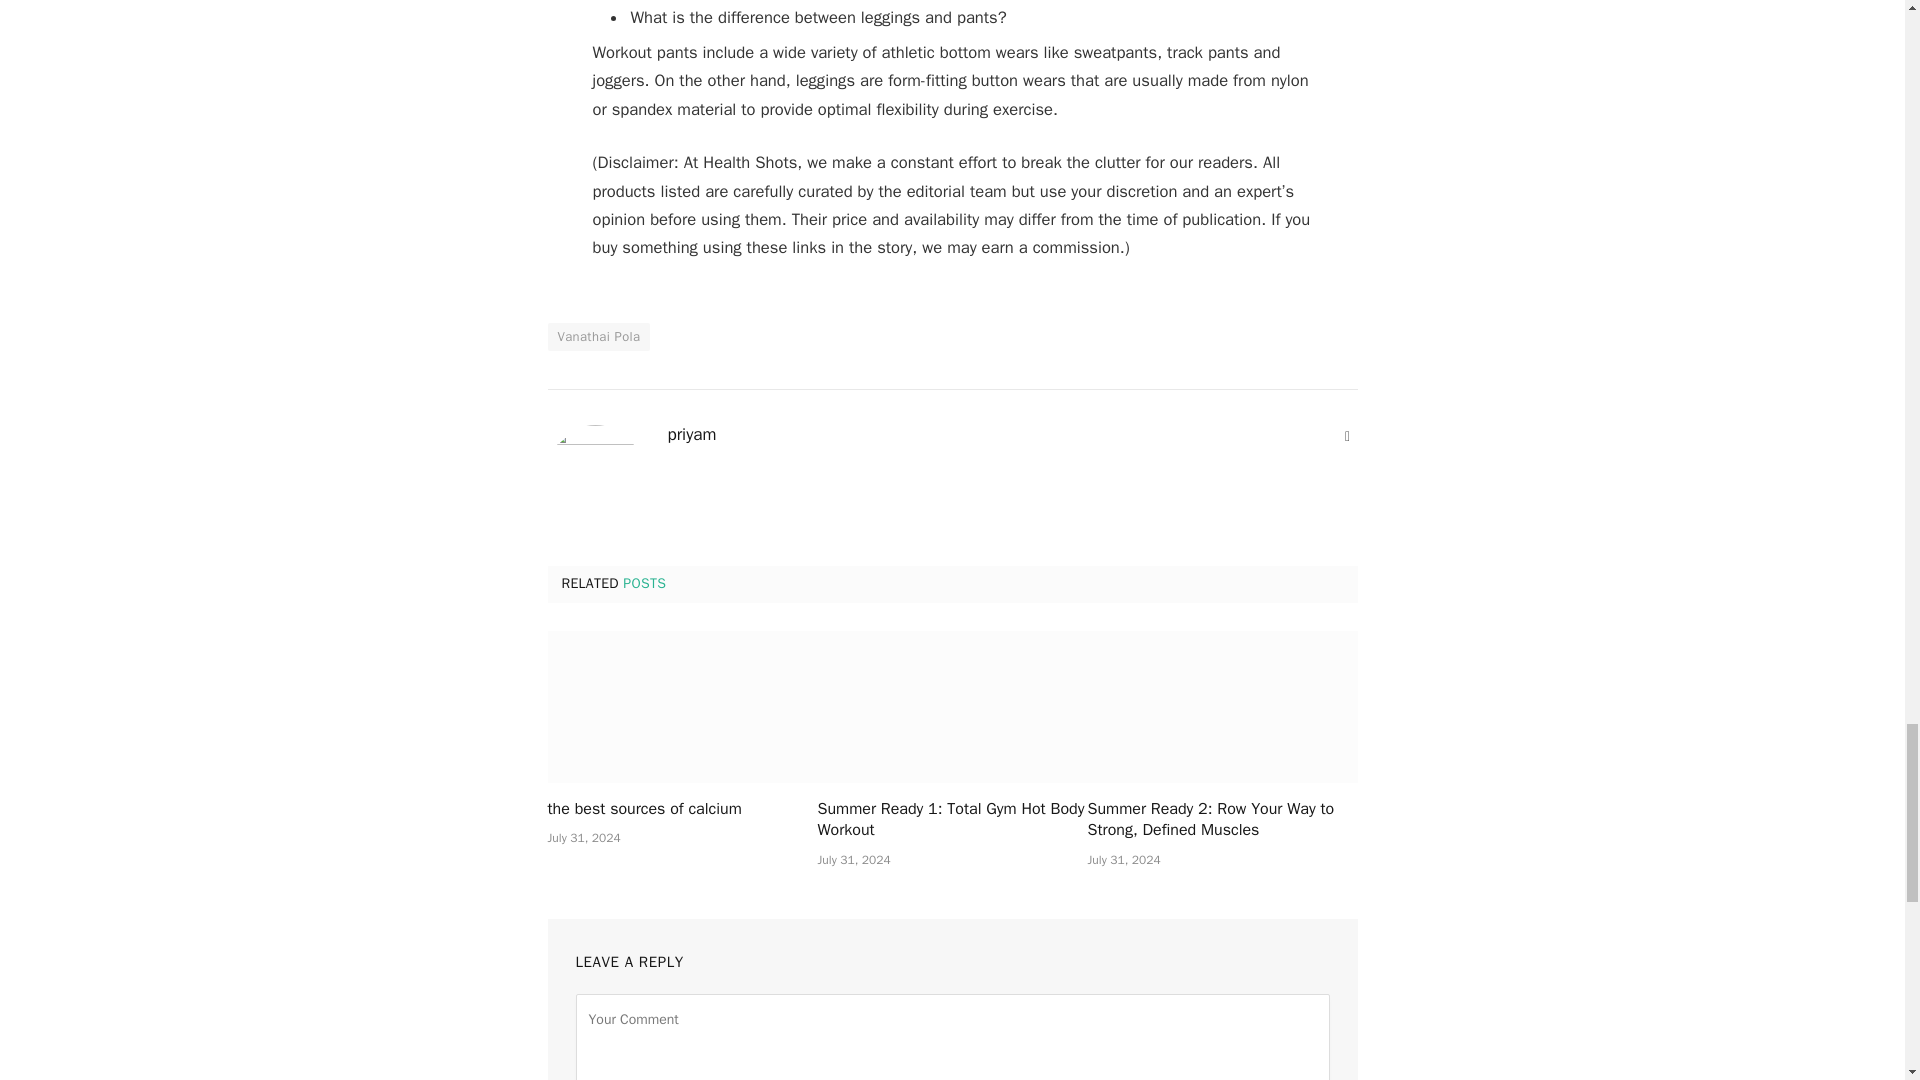 This screenshot has width=1920, height=1080. I want to click on Vanathai Pola, so click(598, 336).